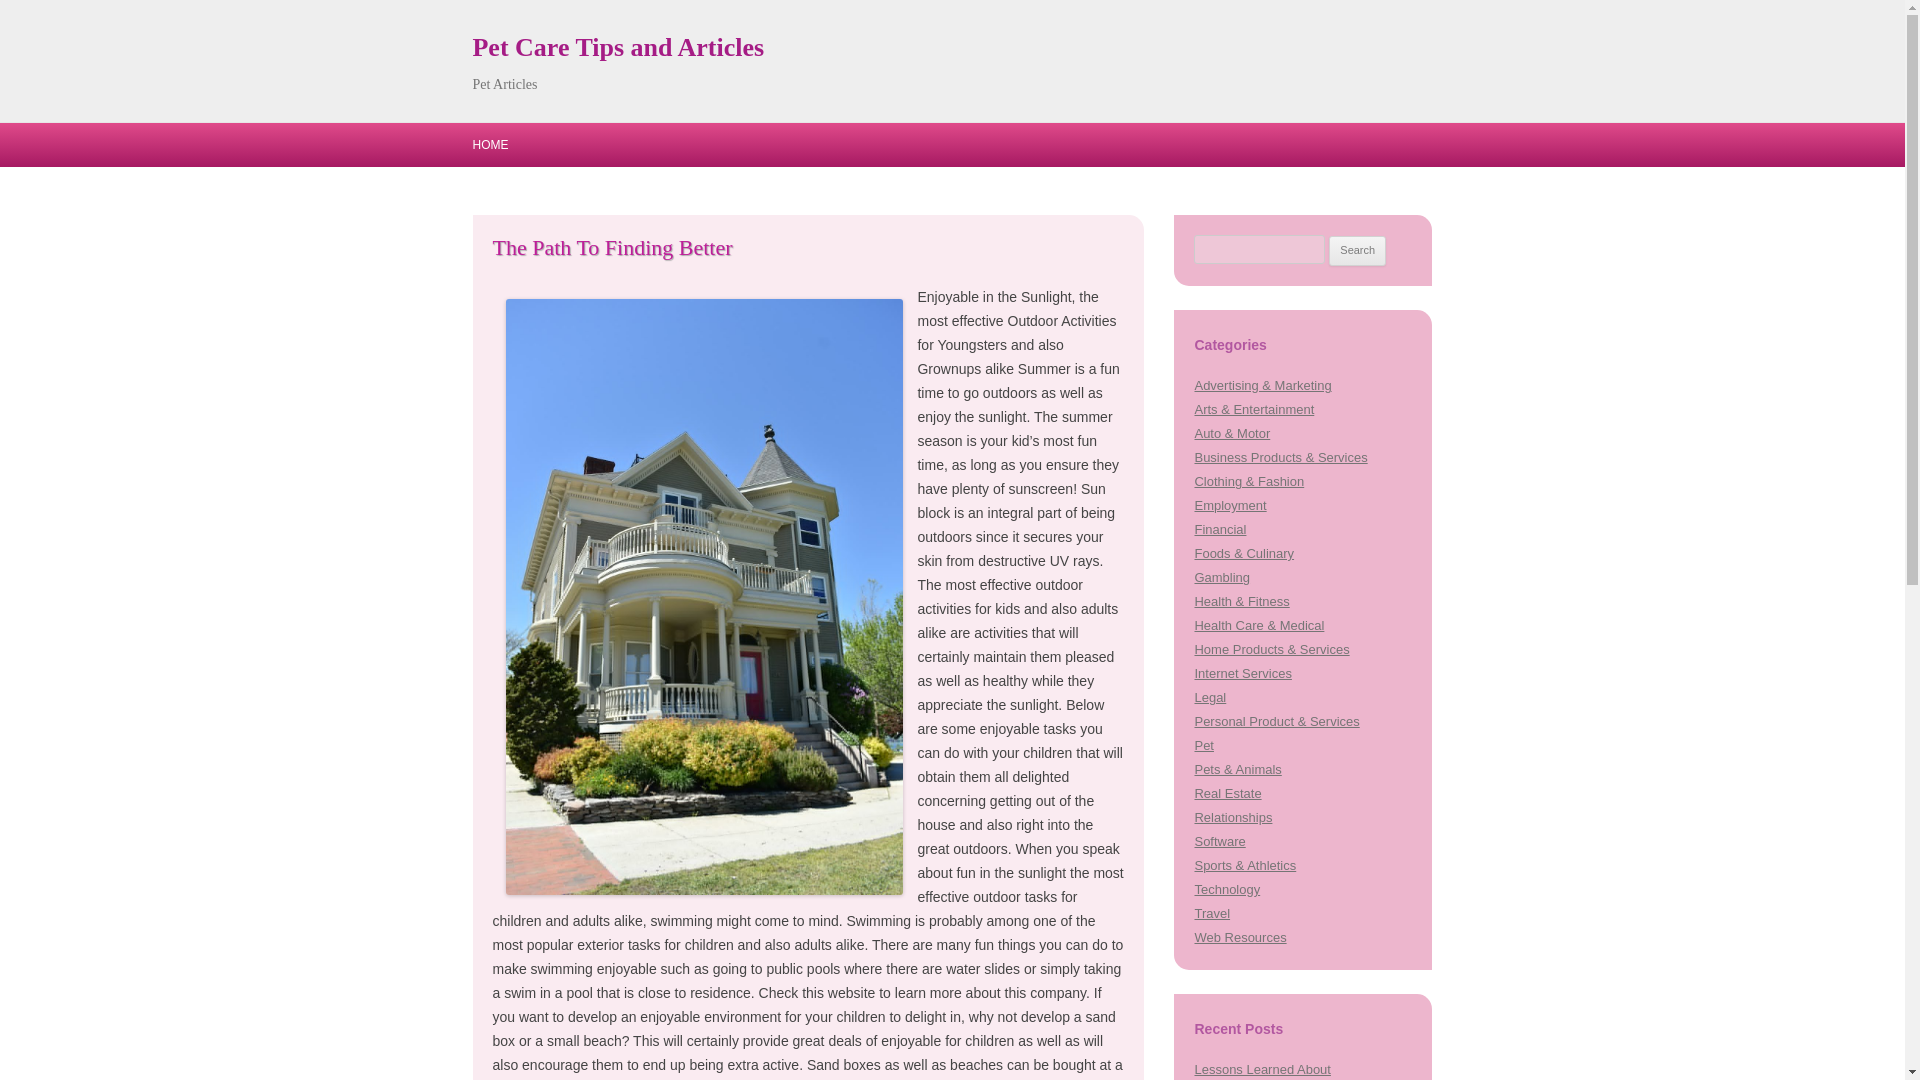  Describe the element at coordinates (1262, 1068) in the screenshot. I see `Lessons Learned About` at that location.